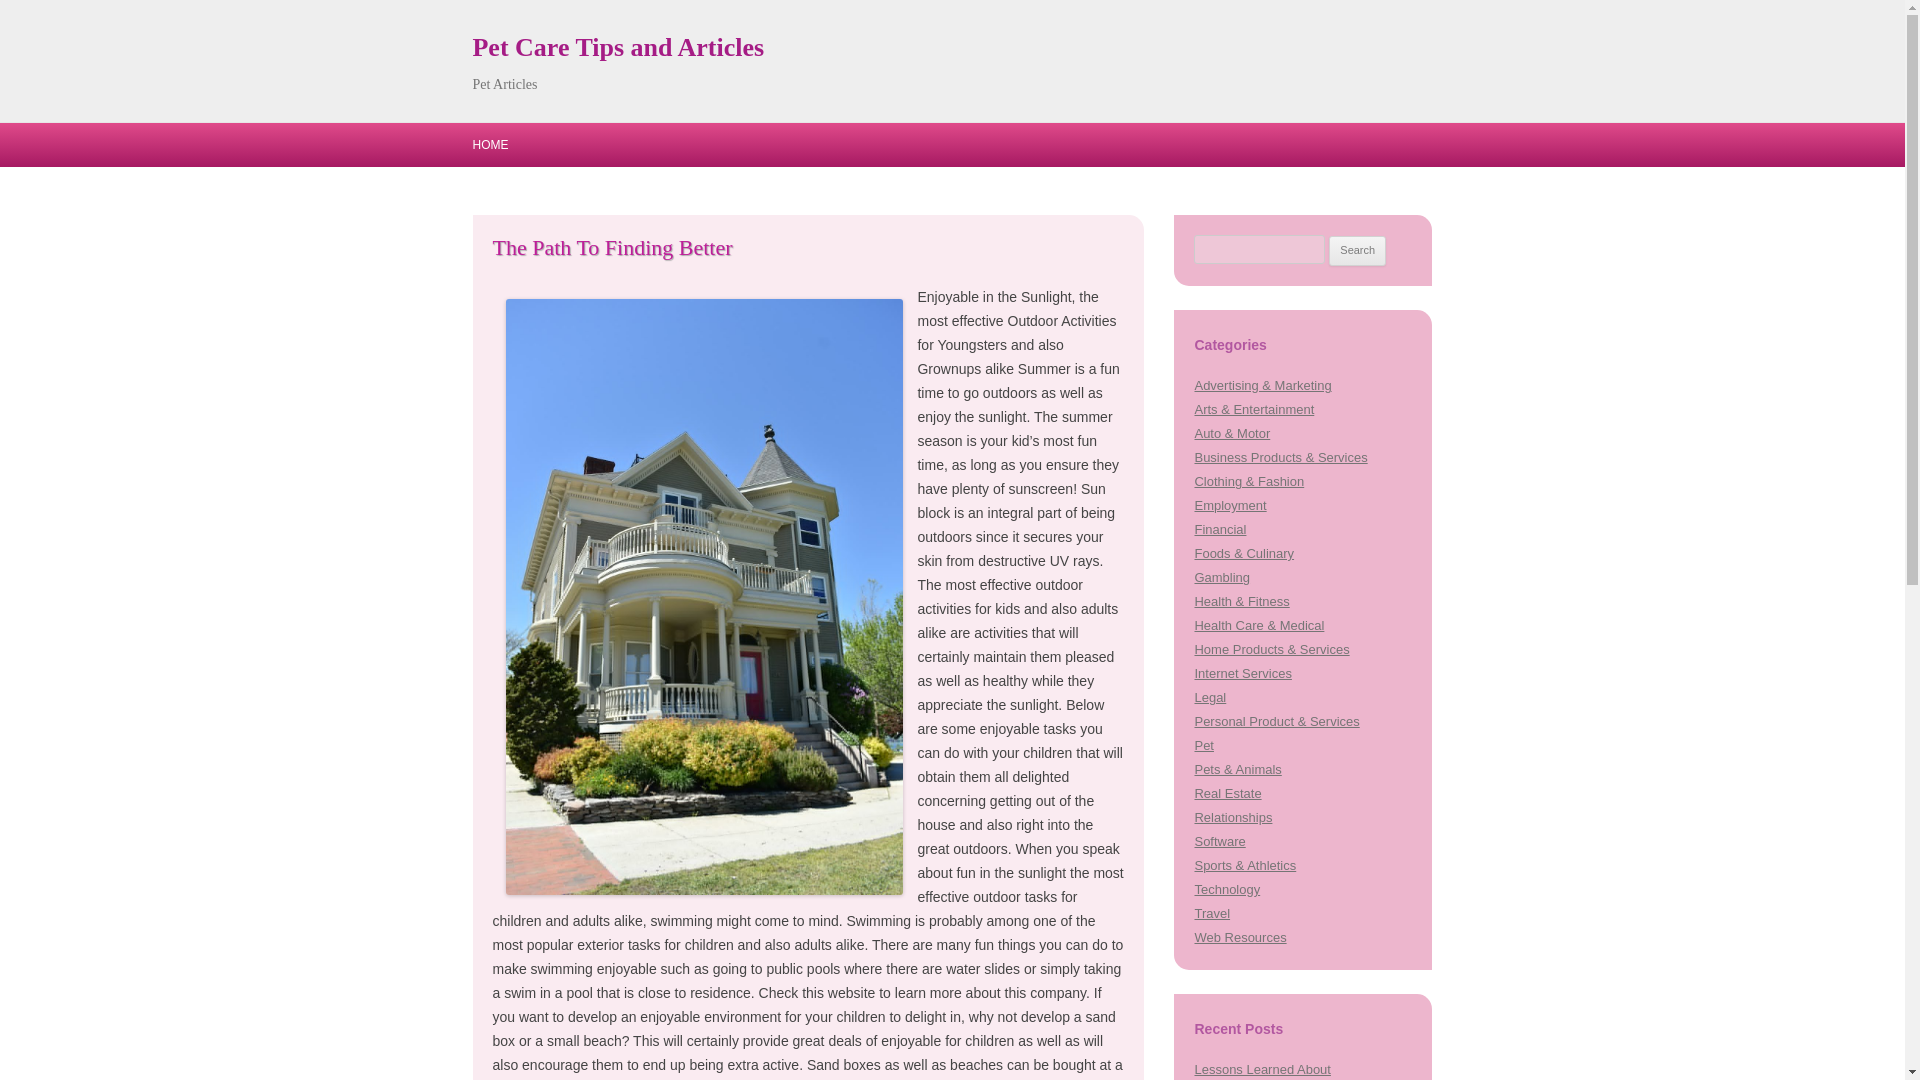  Describe the element at coordinates (1262, 1068) in the screenshot. I see `Lessons Learned About` at that location.